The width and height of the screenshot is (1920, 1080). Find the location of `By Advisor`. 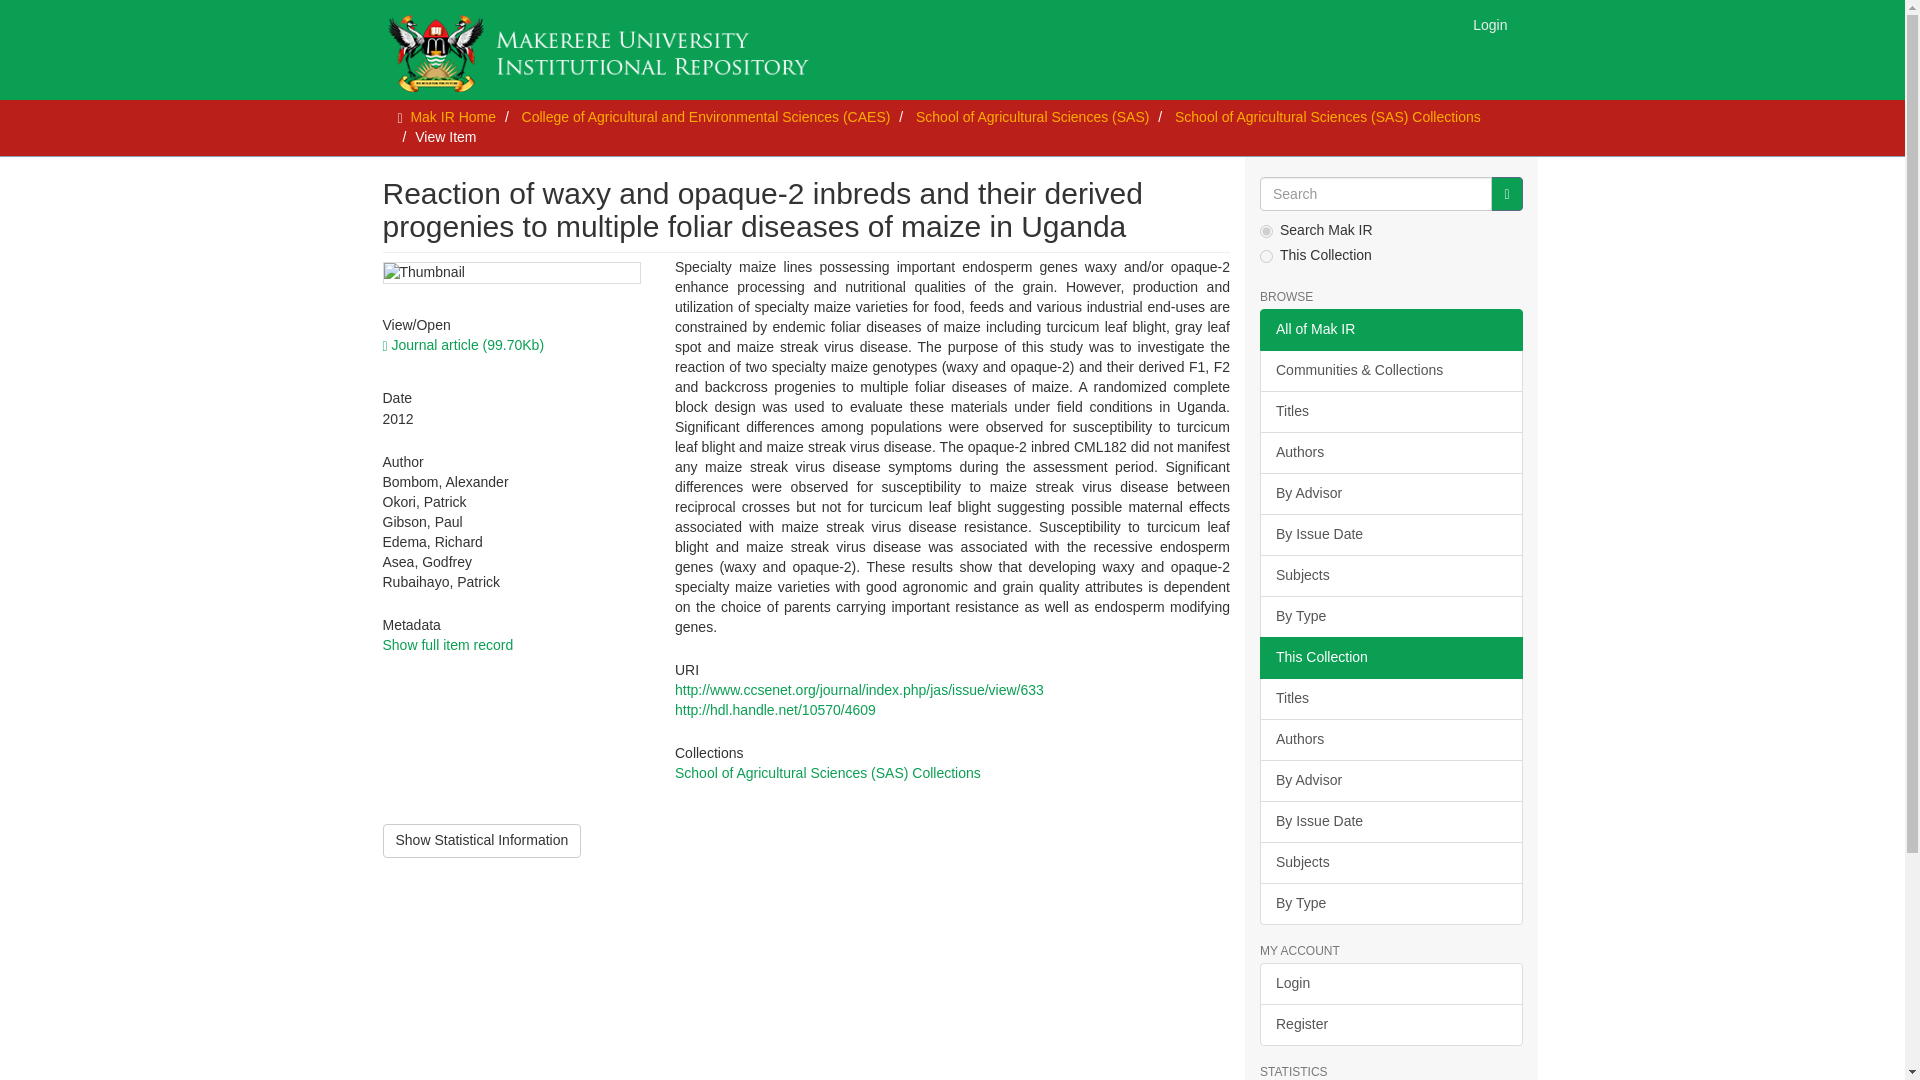

By Advisor is located at coordinates (1390, 494).